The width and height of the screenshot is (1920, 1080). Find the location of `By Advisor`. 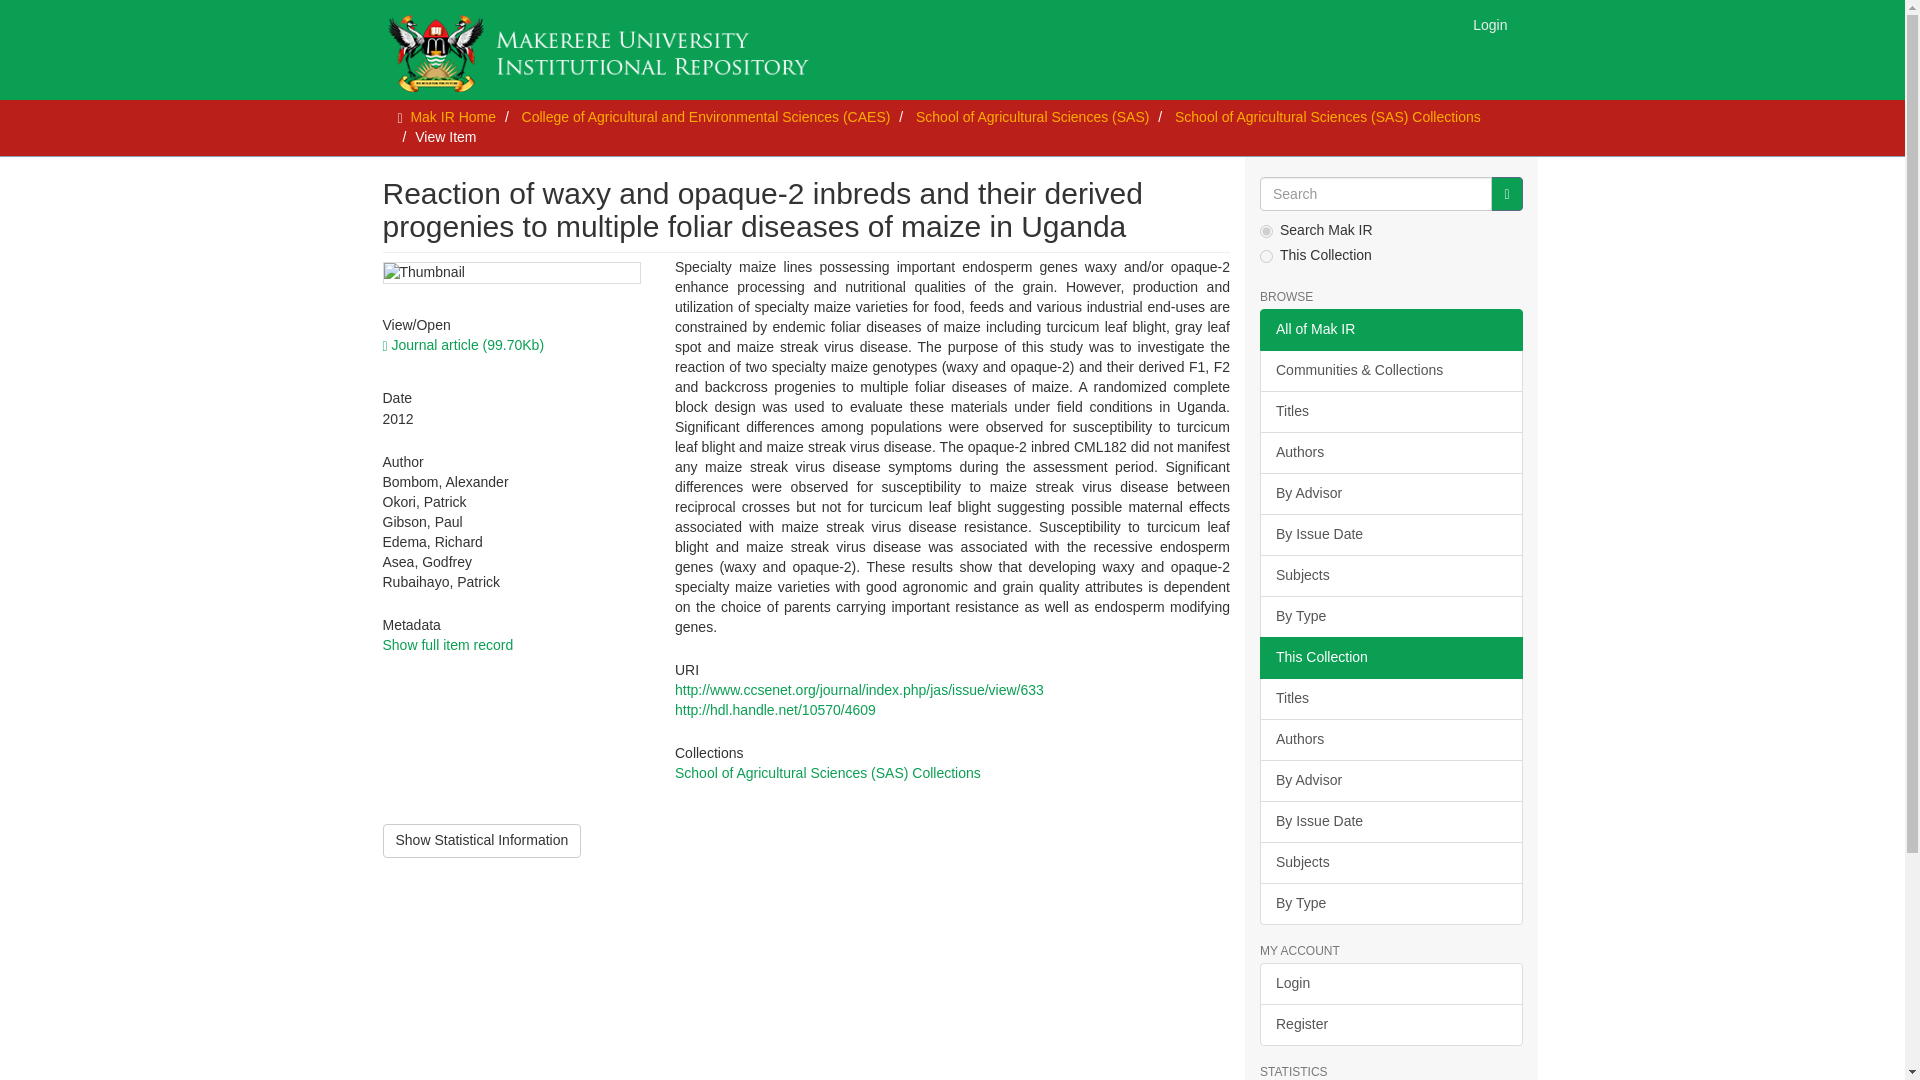

By Advisor is located at coordinates (1390, 494).